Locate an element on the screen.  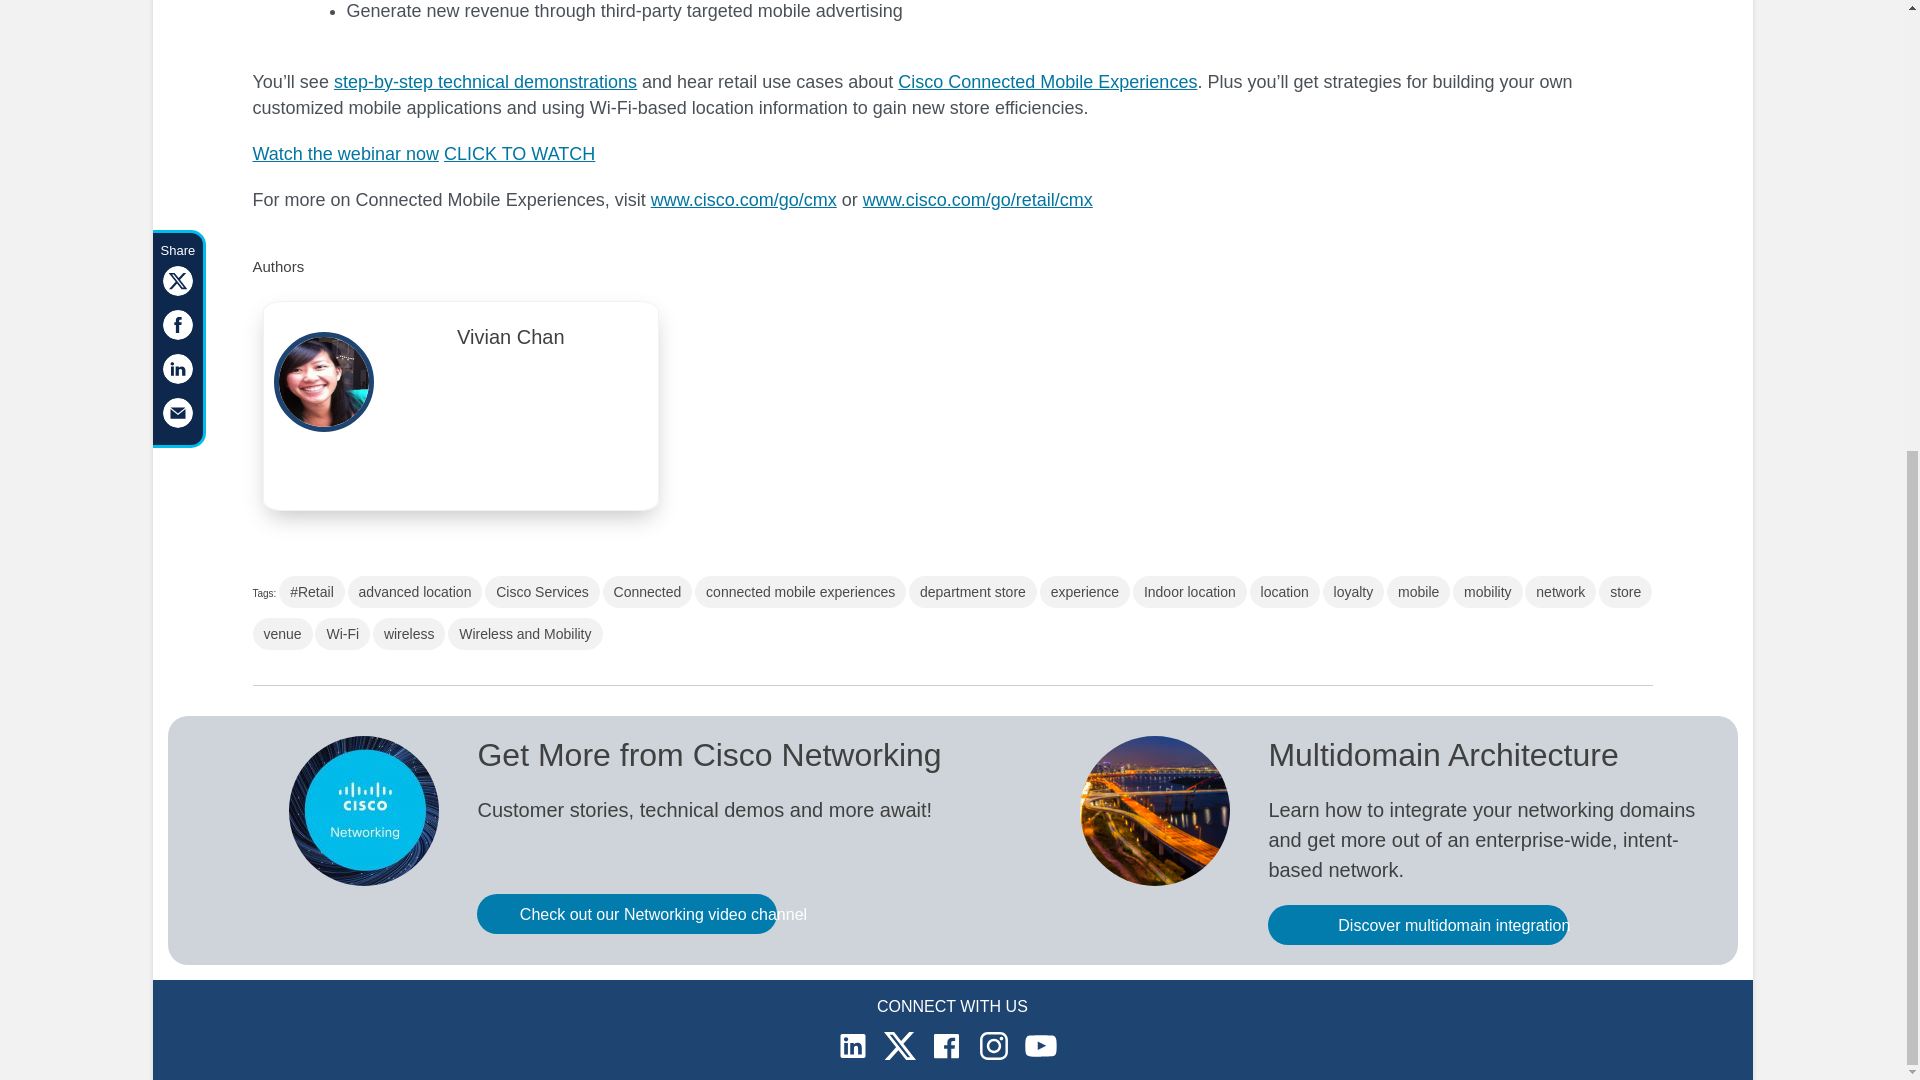
experience is located at coordinates (1085, 592).